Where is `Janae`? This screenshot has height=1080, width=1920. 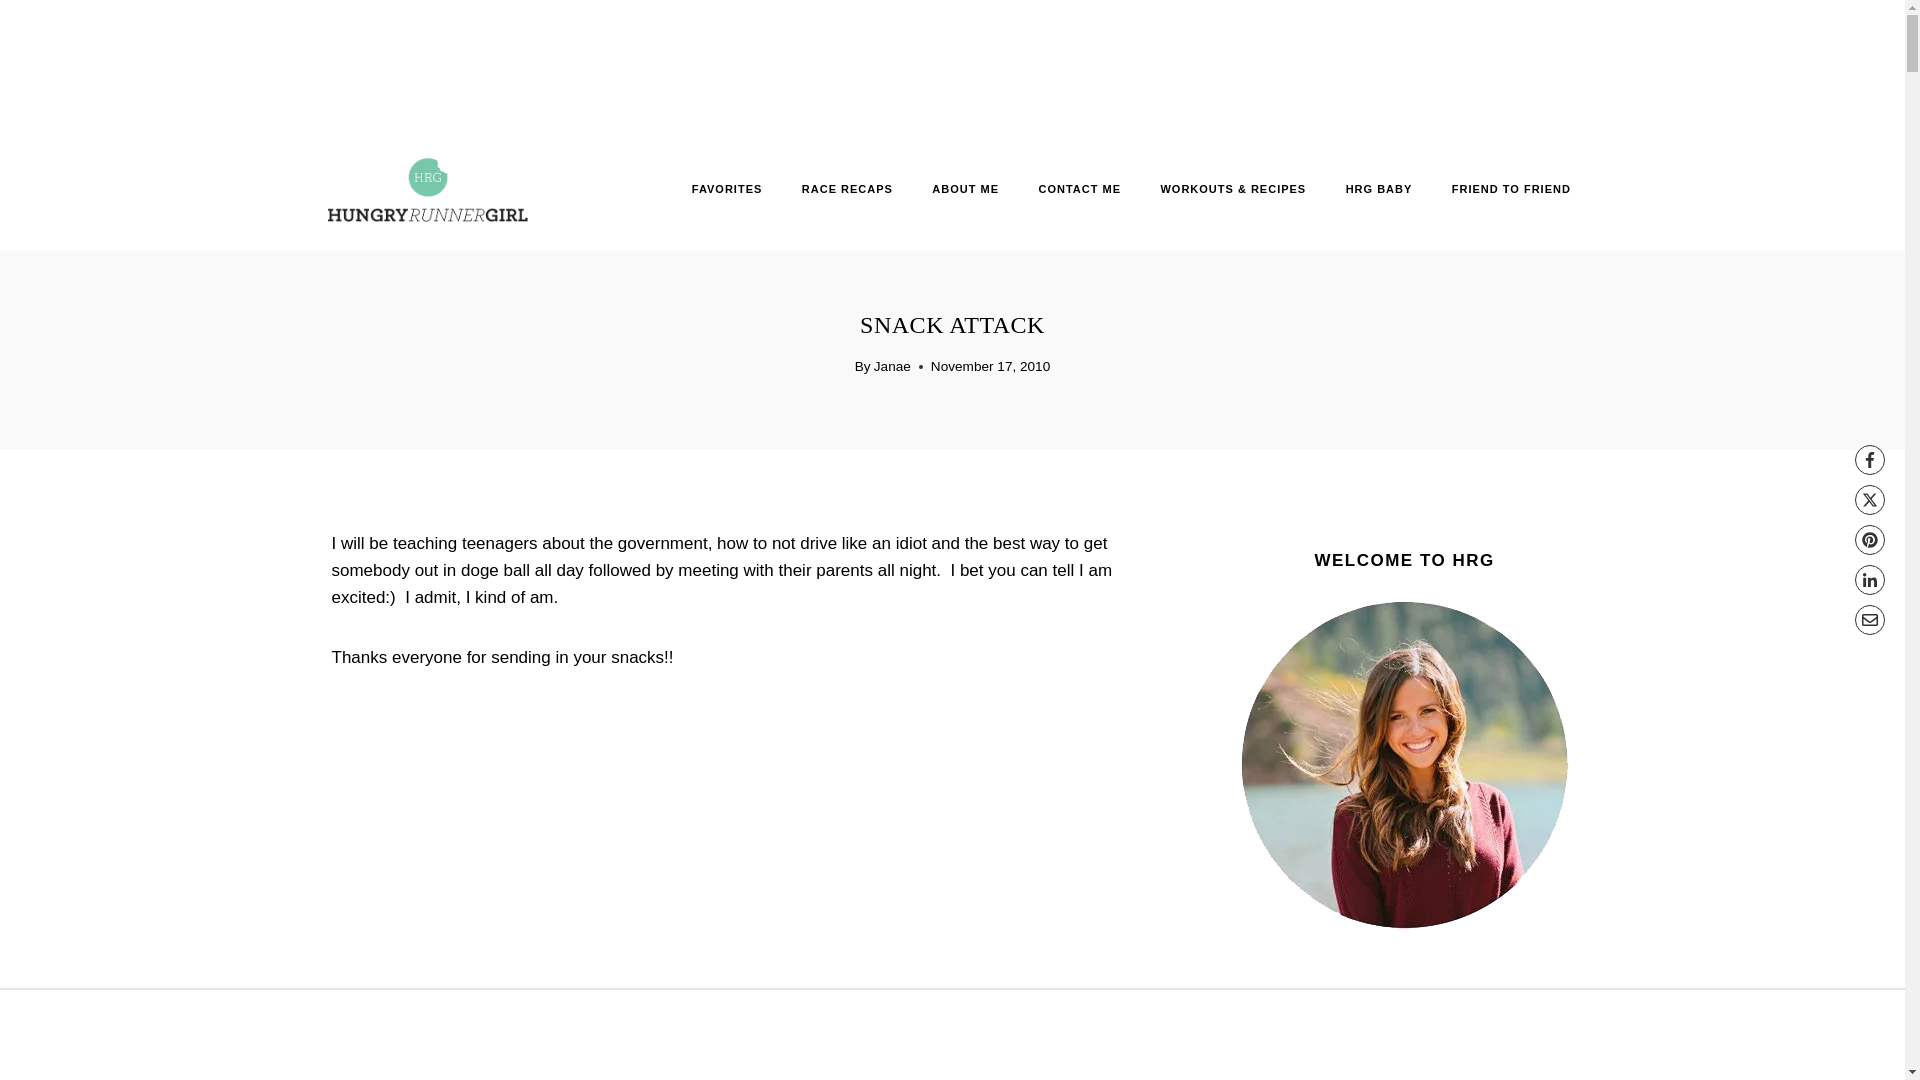
Janae is located at coordinates (892, 366).